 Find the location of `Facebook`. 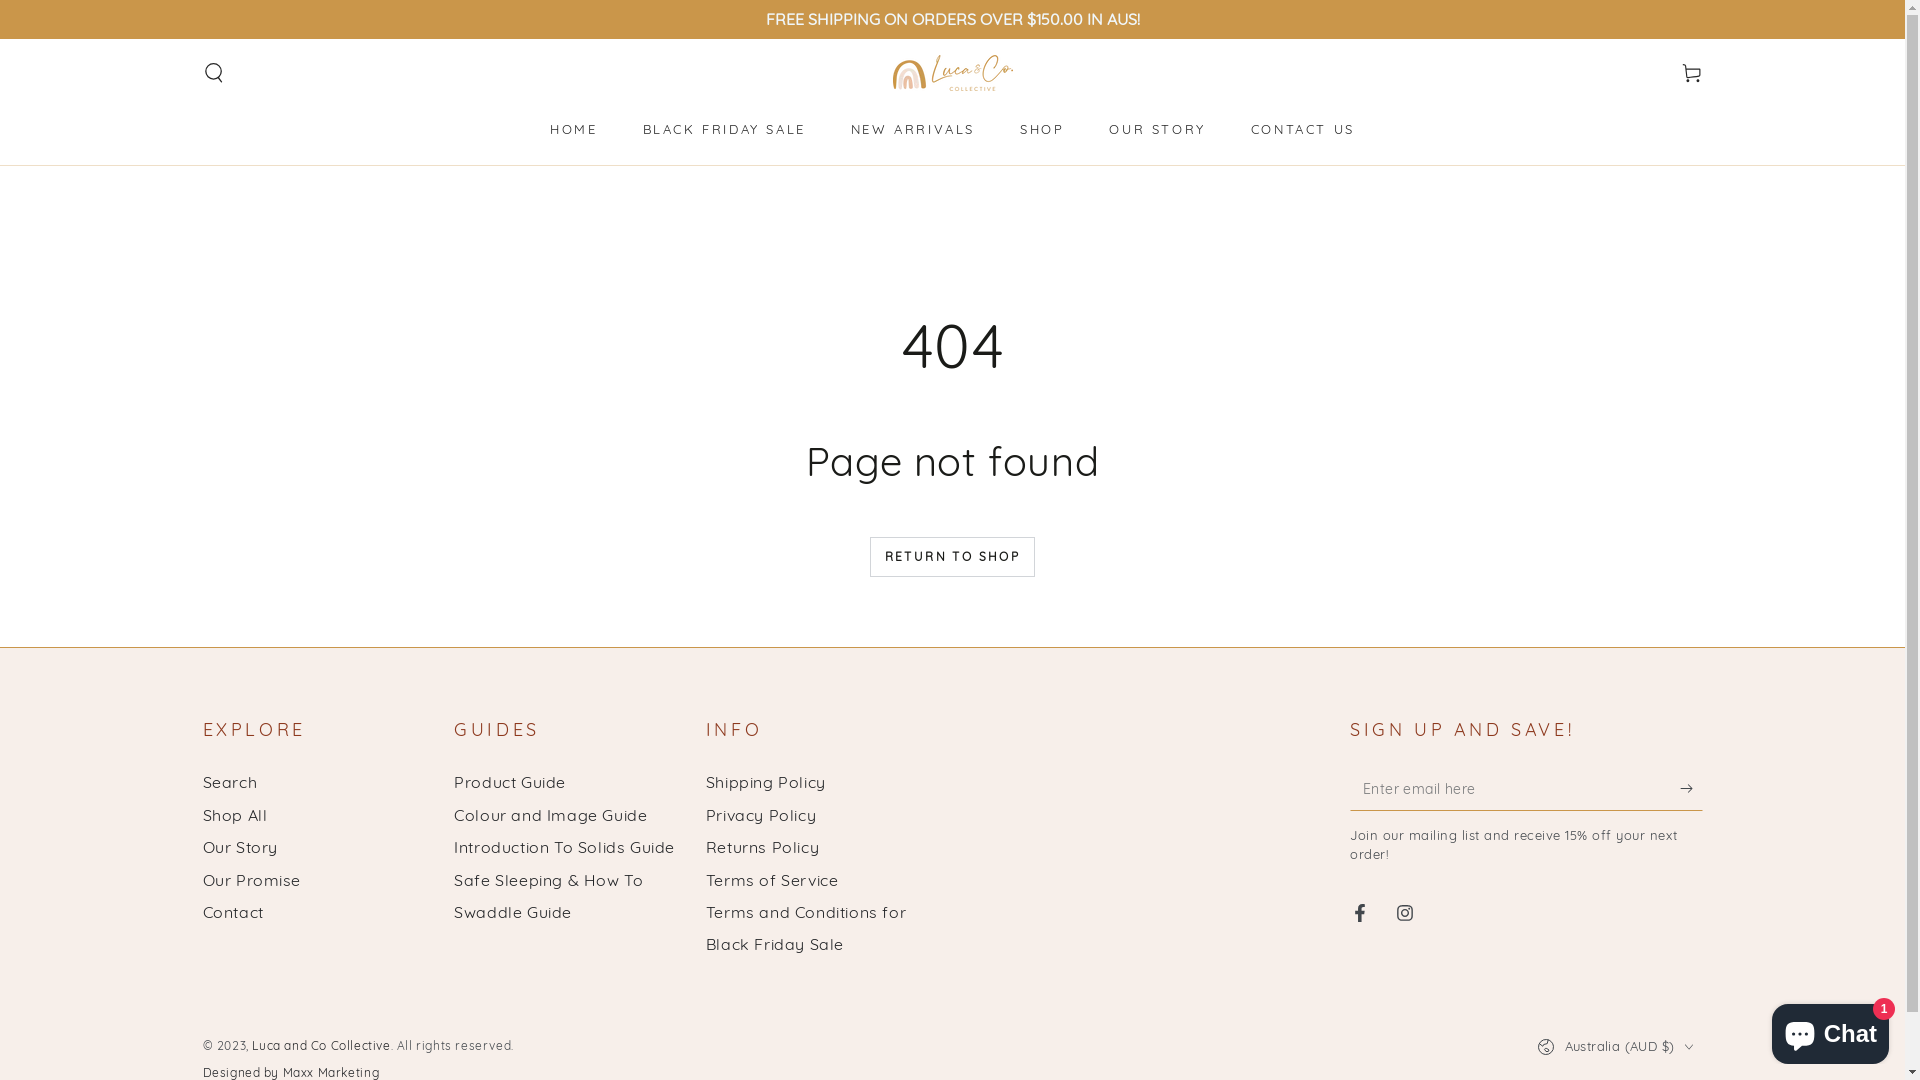

Facebook is located at coordinates (1360, 913).